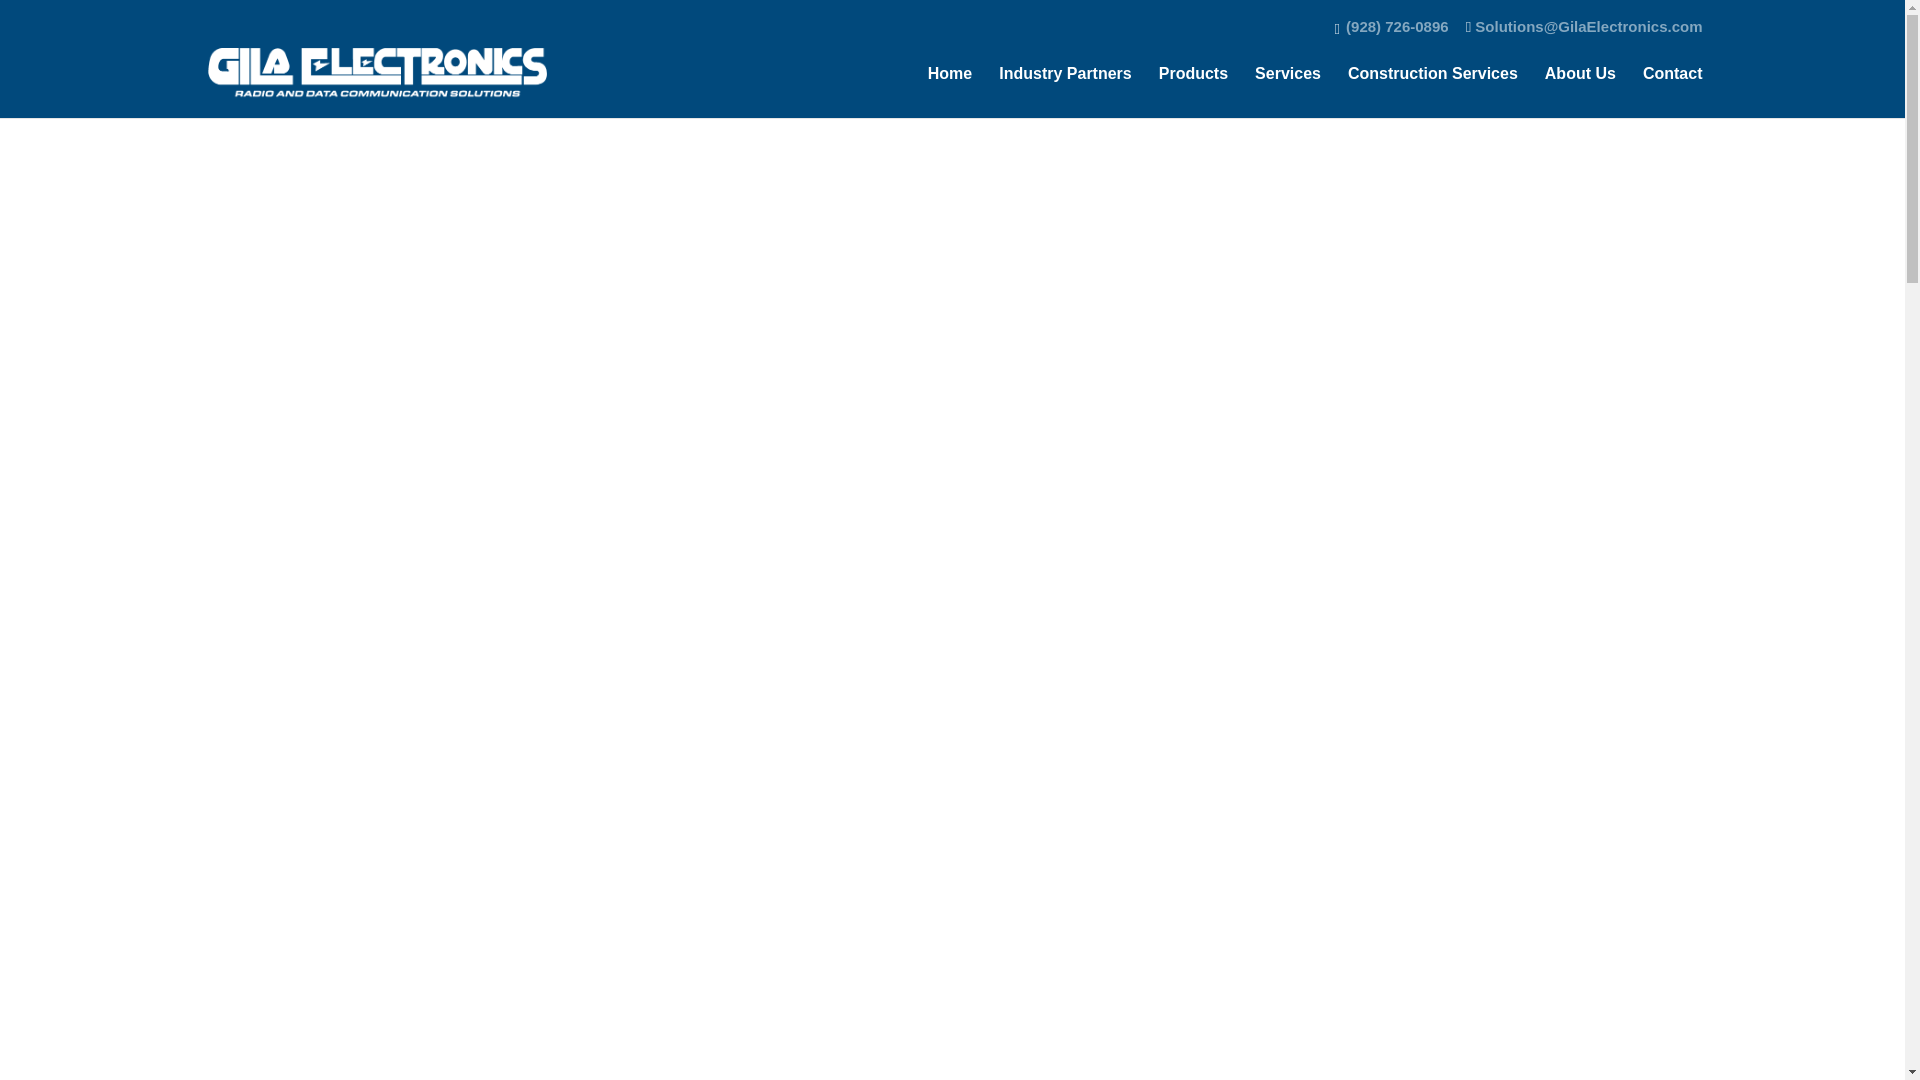 This screenshot has height=1080, width=1920. Describe the element at coordinates (1580, 92) in the screenshot. I see `About Us` at that location.